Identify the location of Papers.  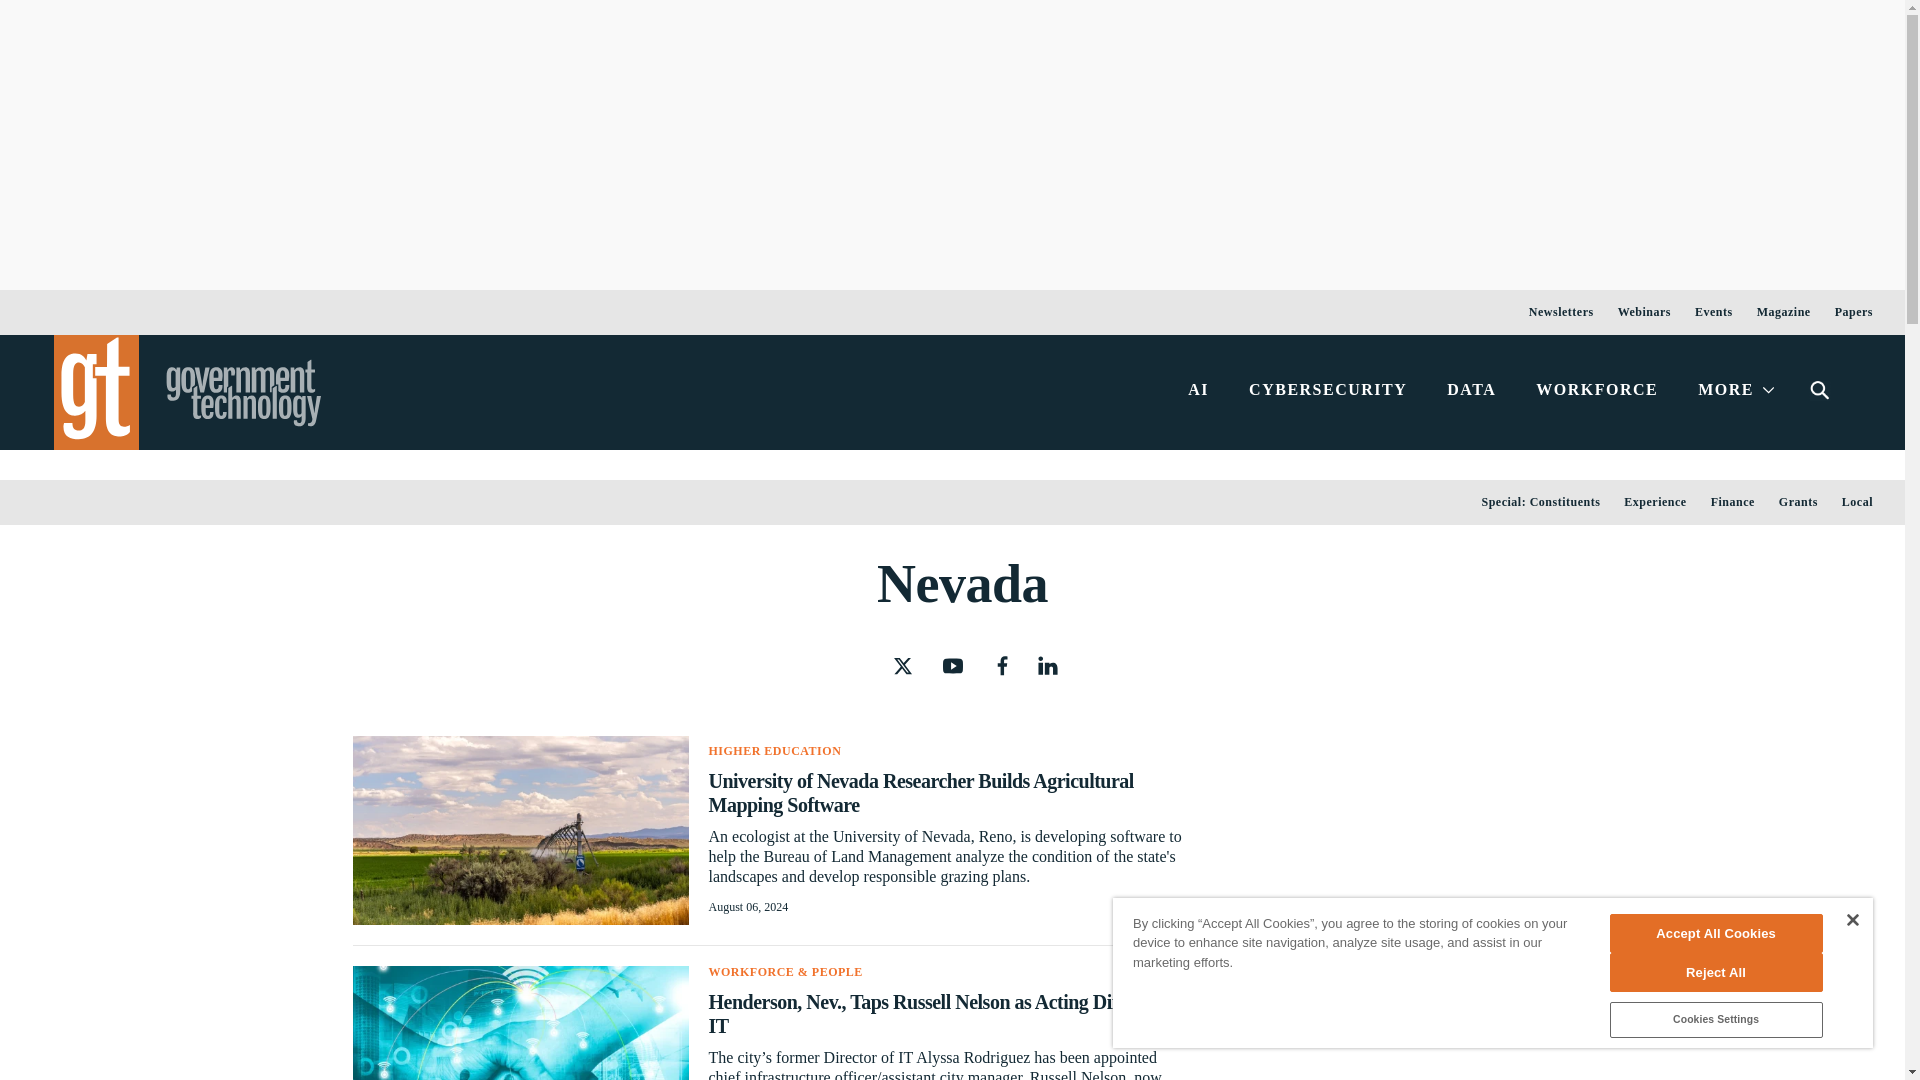
(1854, 312).